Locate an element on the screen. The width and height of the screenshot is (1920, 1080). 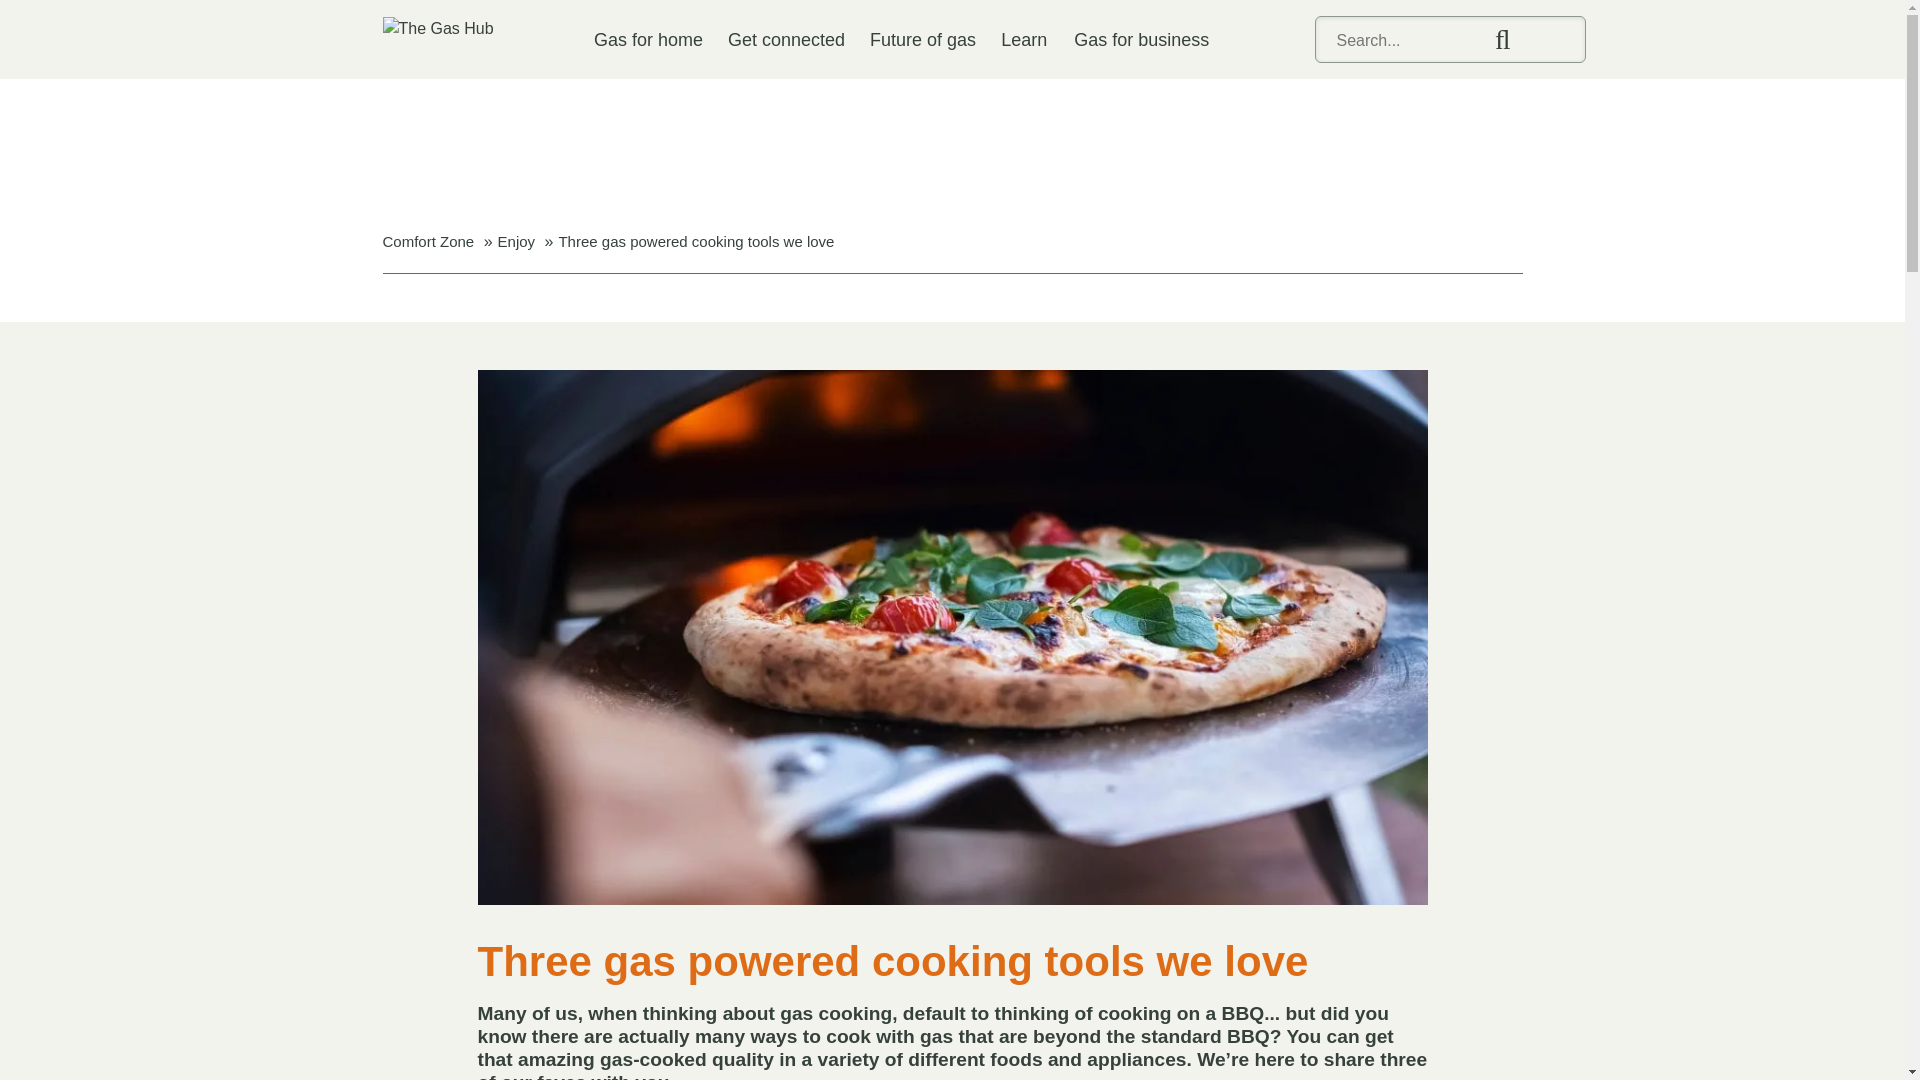
Future of gas is located at coordinates (922, 40).